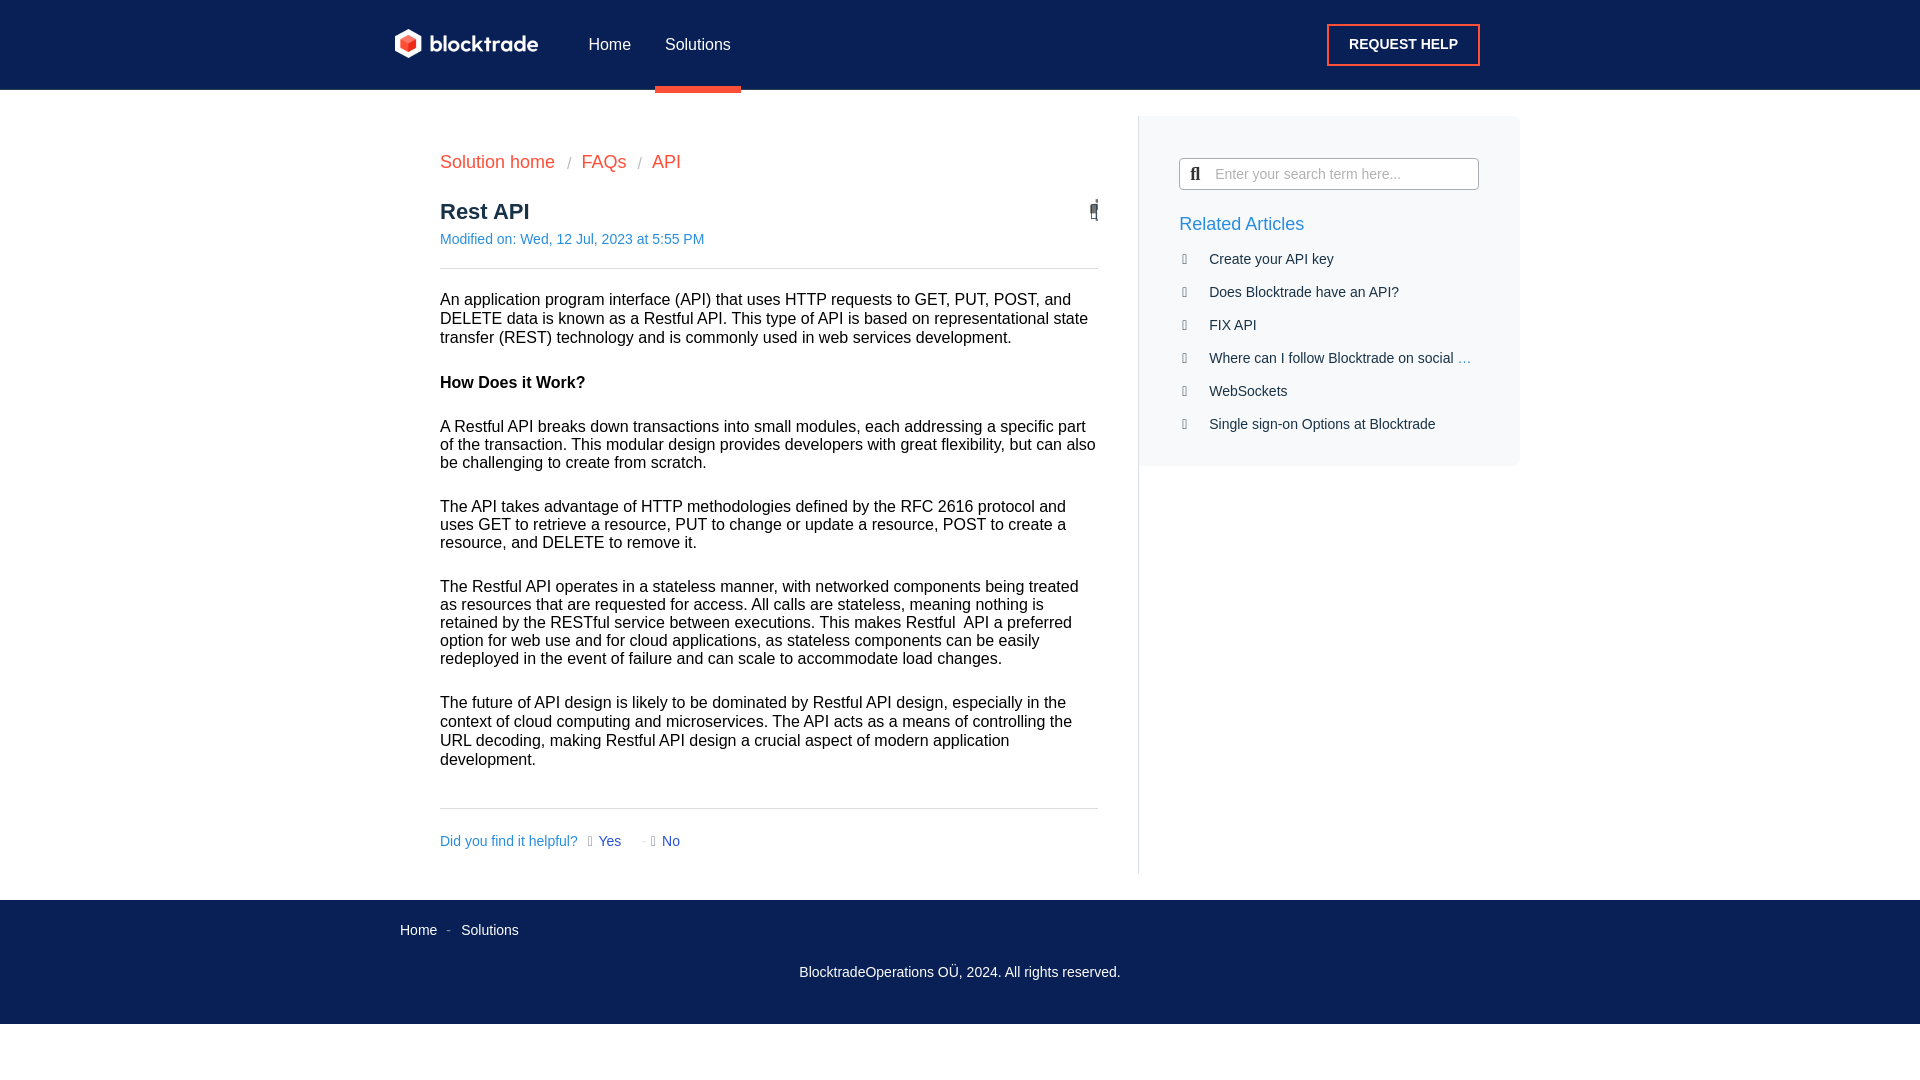 This screenshot has width=1920, height=1080. I want to click on Where can I follow Blocktrade on social media?, so click(1356, 358).